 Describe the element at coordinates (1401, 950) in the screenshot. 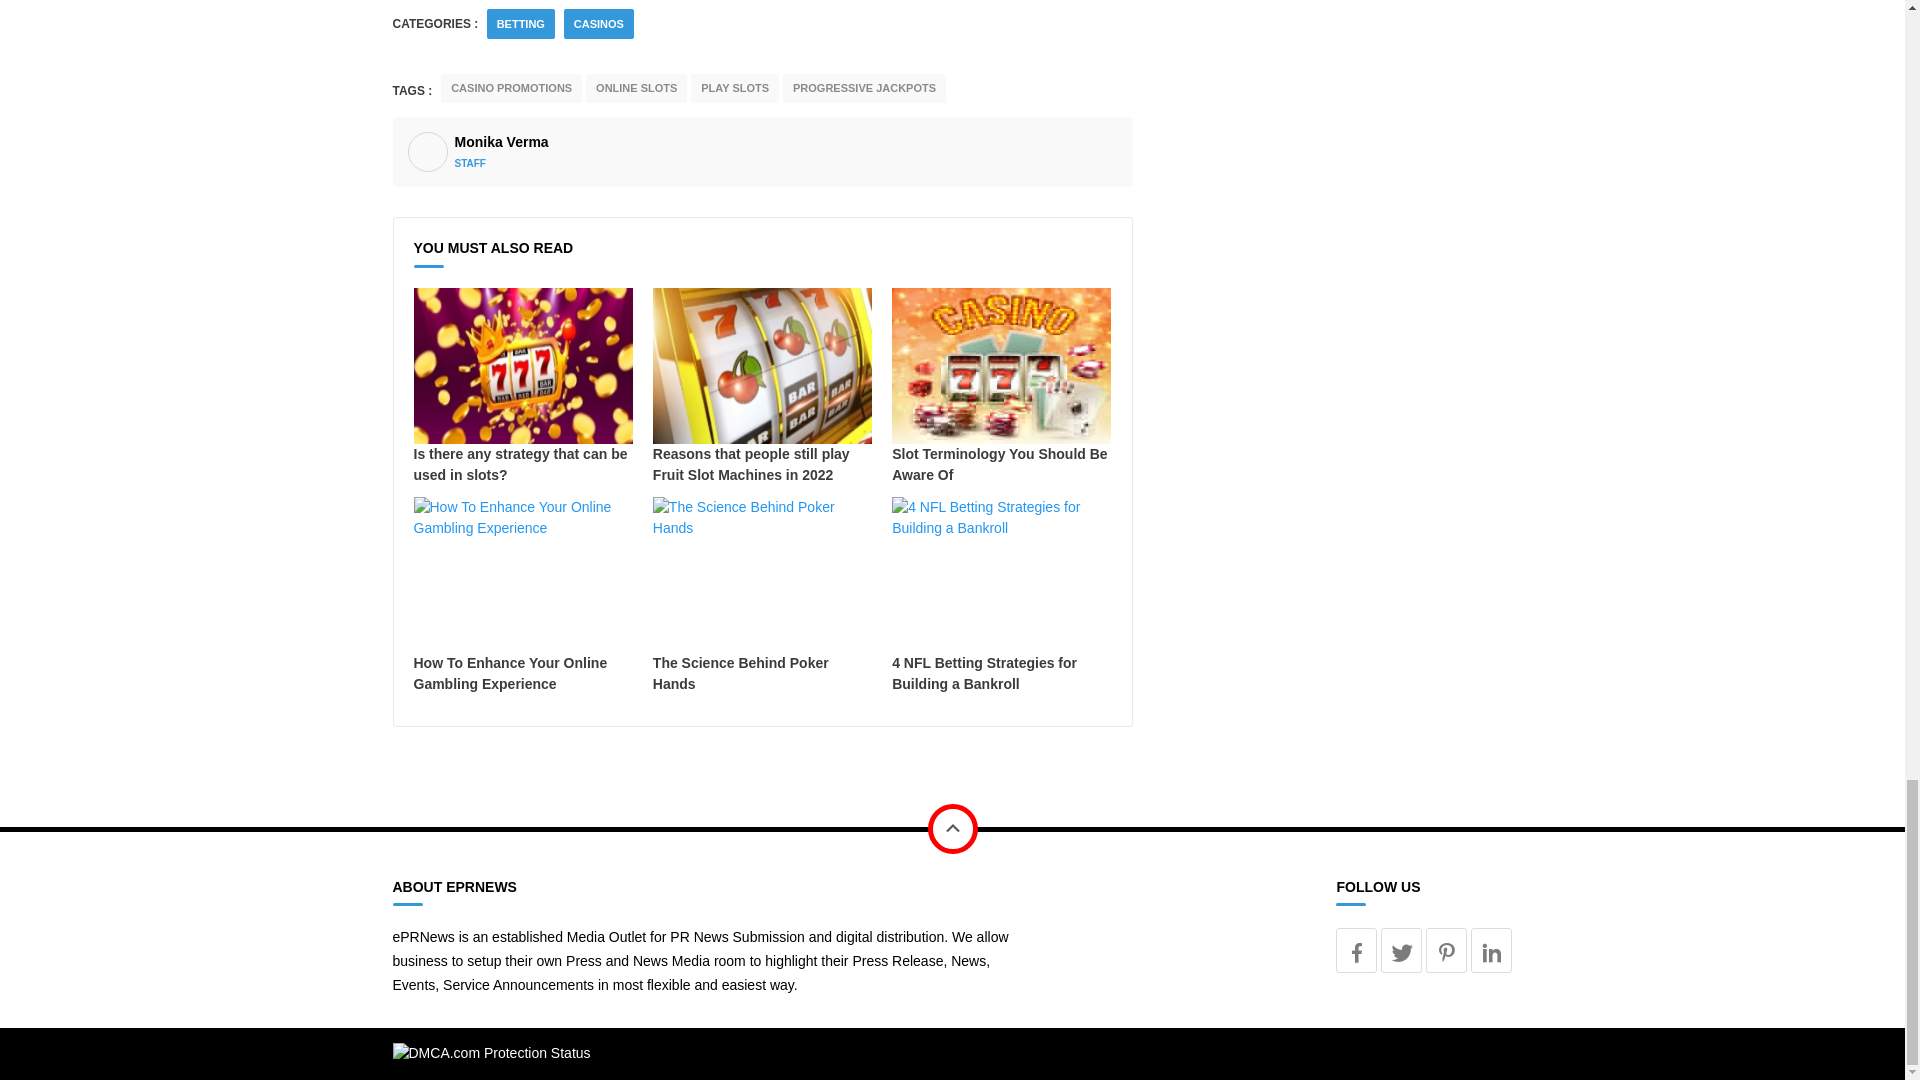

I see `Twitter` at that location.